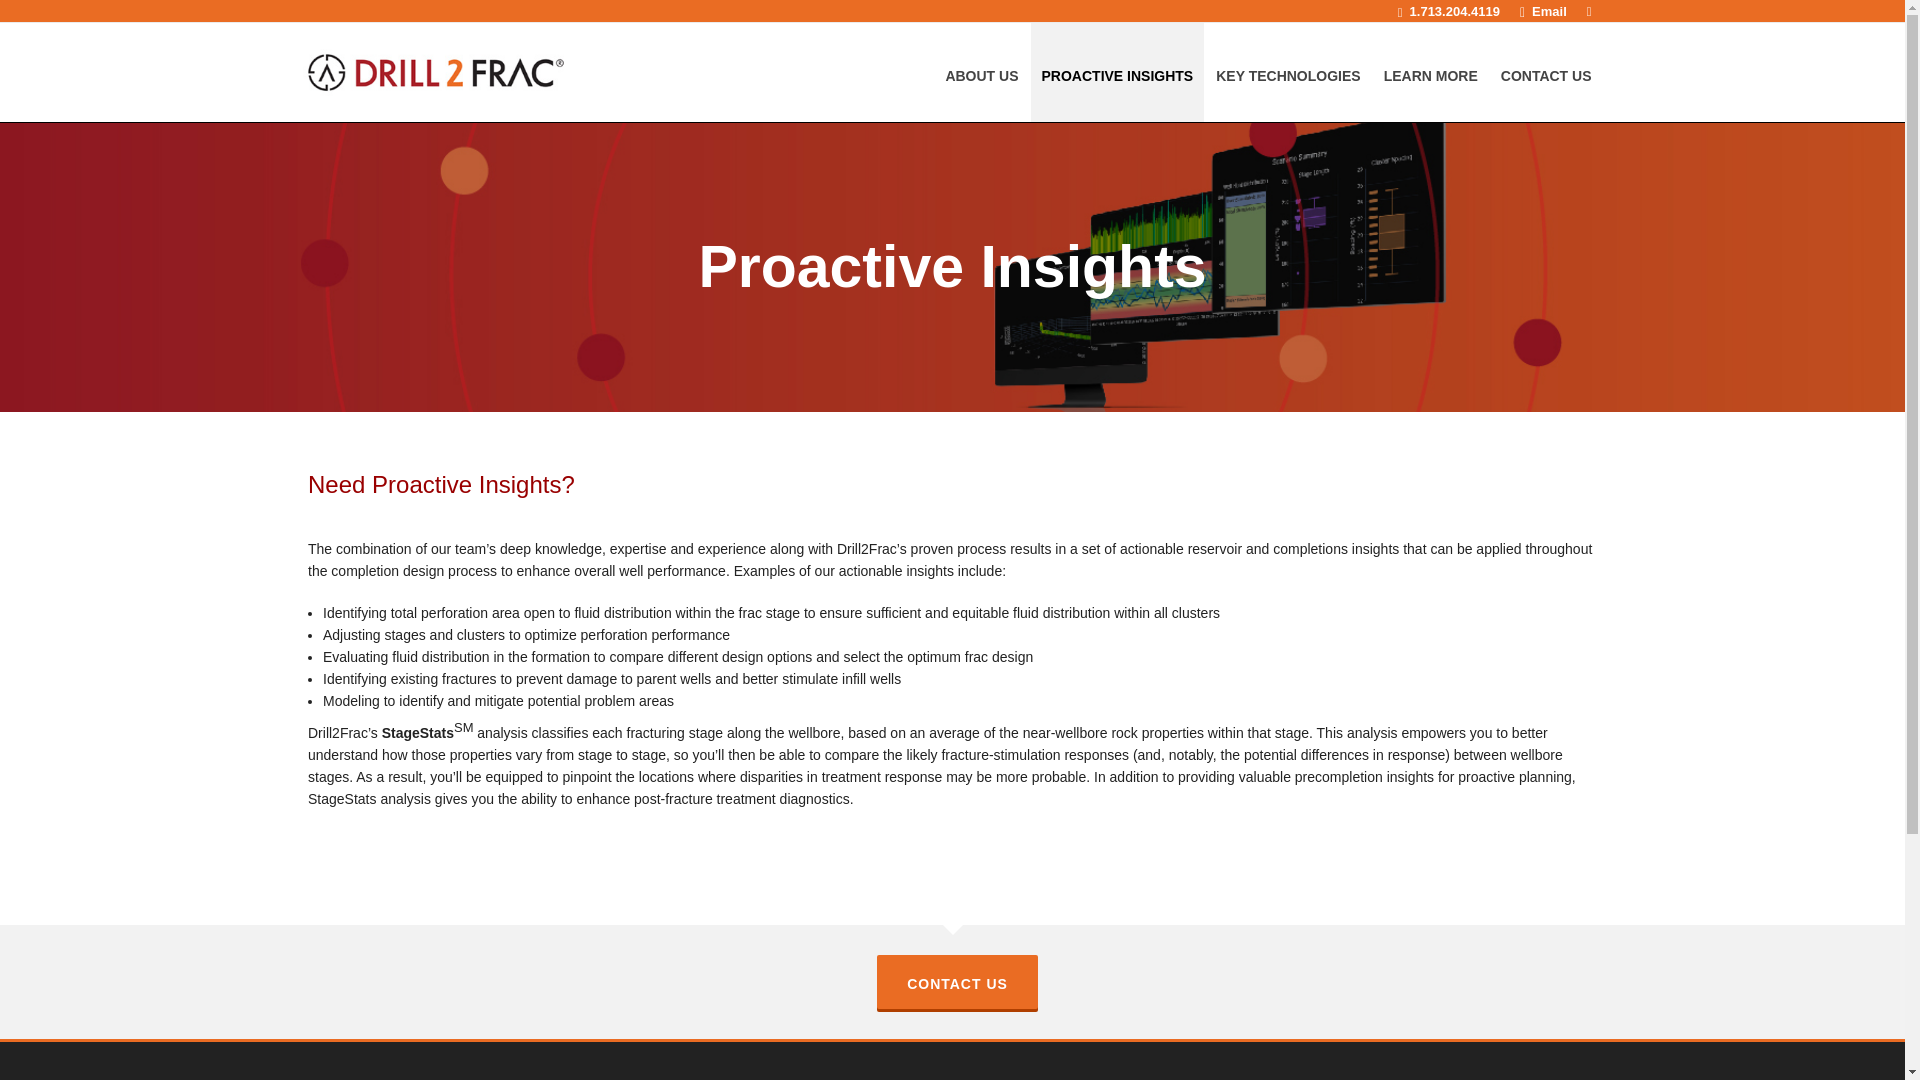  I want to click on ABOUT US, so click(981, 72).